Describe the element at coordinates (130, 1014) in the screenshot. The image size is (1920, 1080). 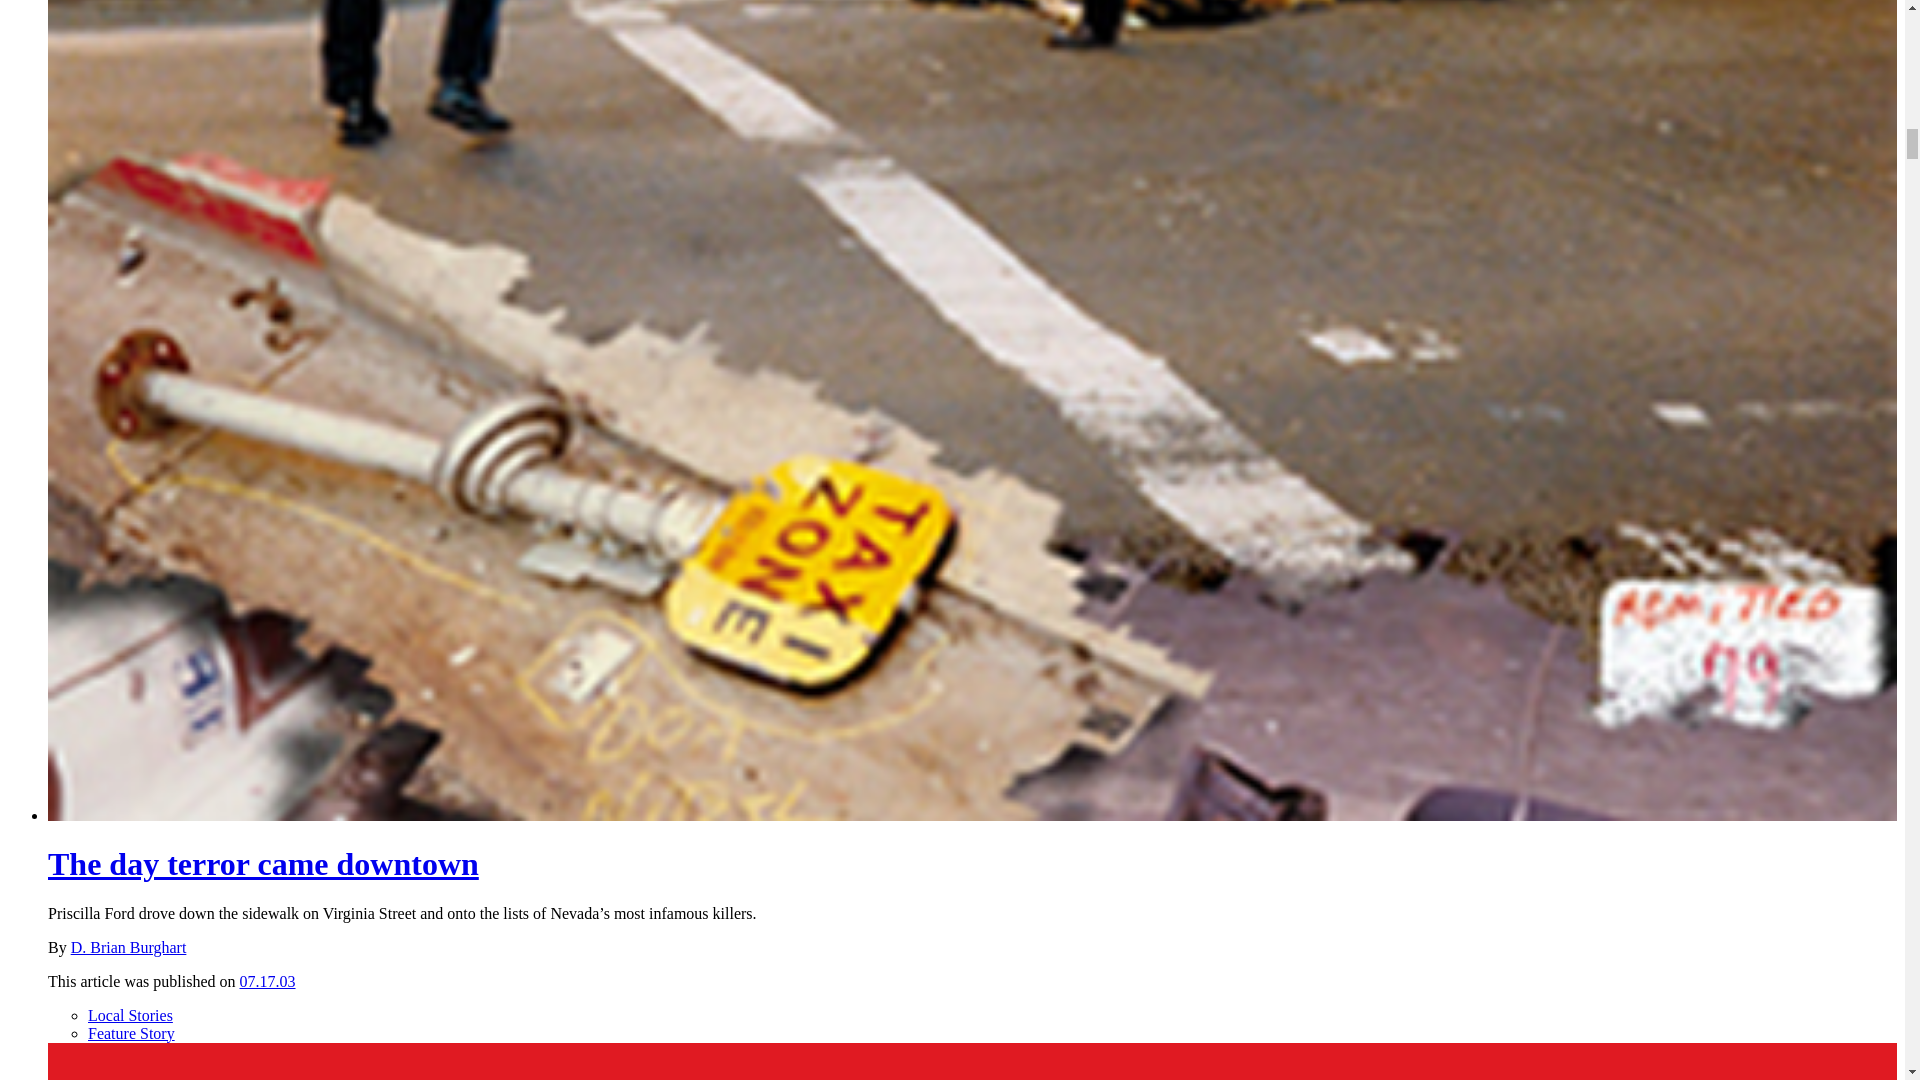
I see `Local Stories` at that location.